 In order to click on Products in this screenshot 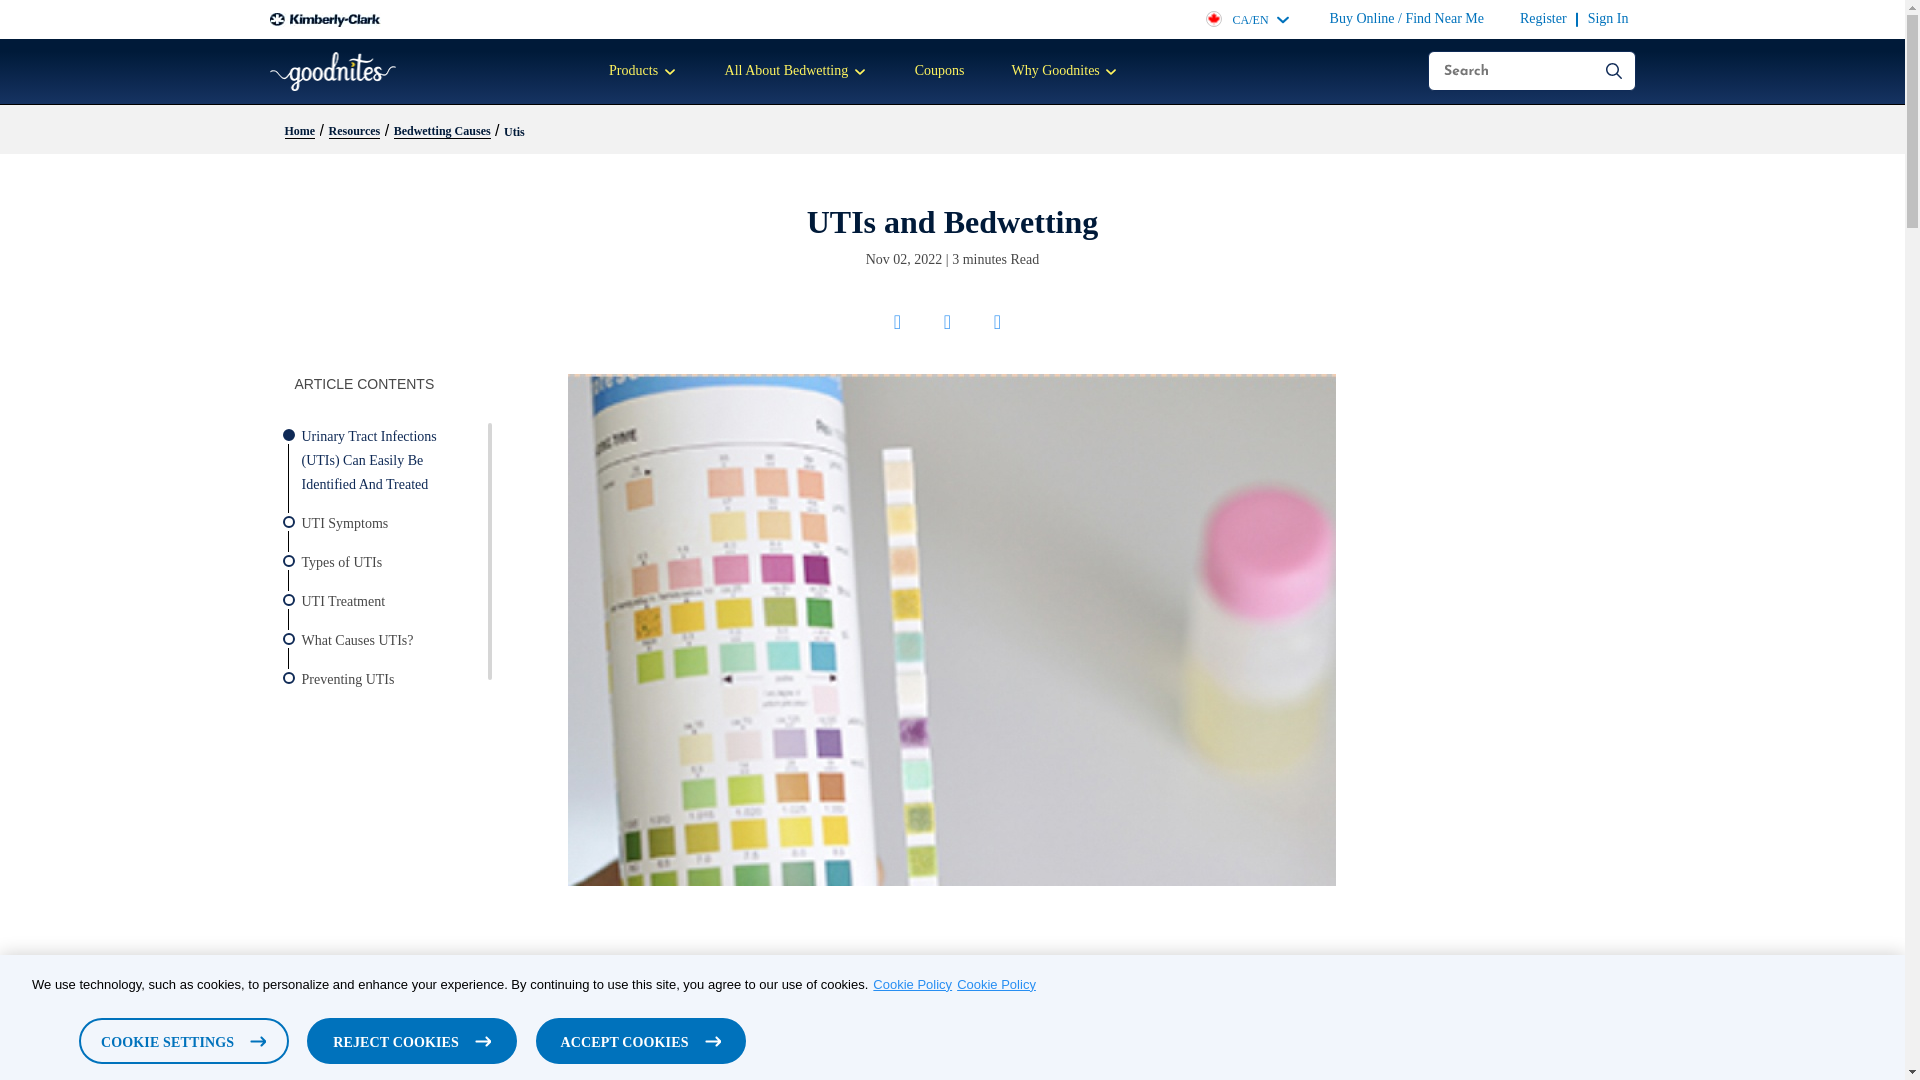, I will do `click(643, 70)`.